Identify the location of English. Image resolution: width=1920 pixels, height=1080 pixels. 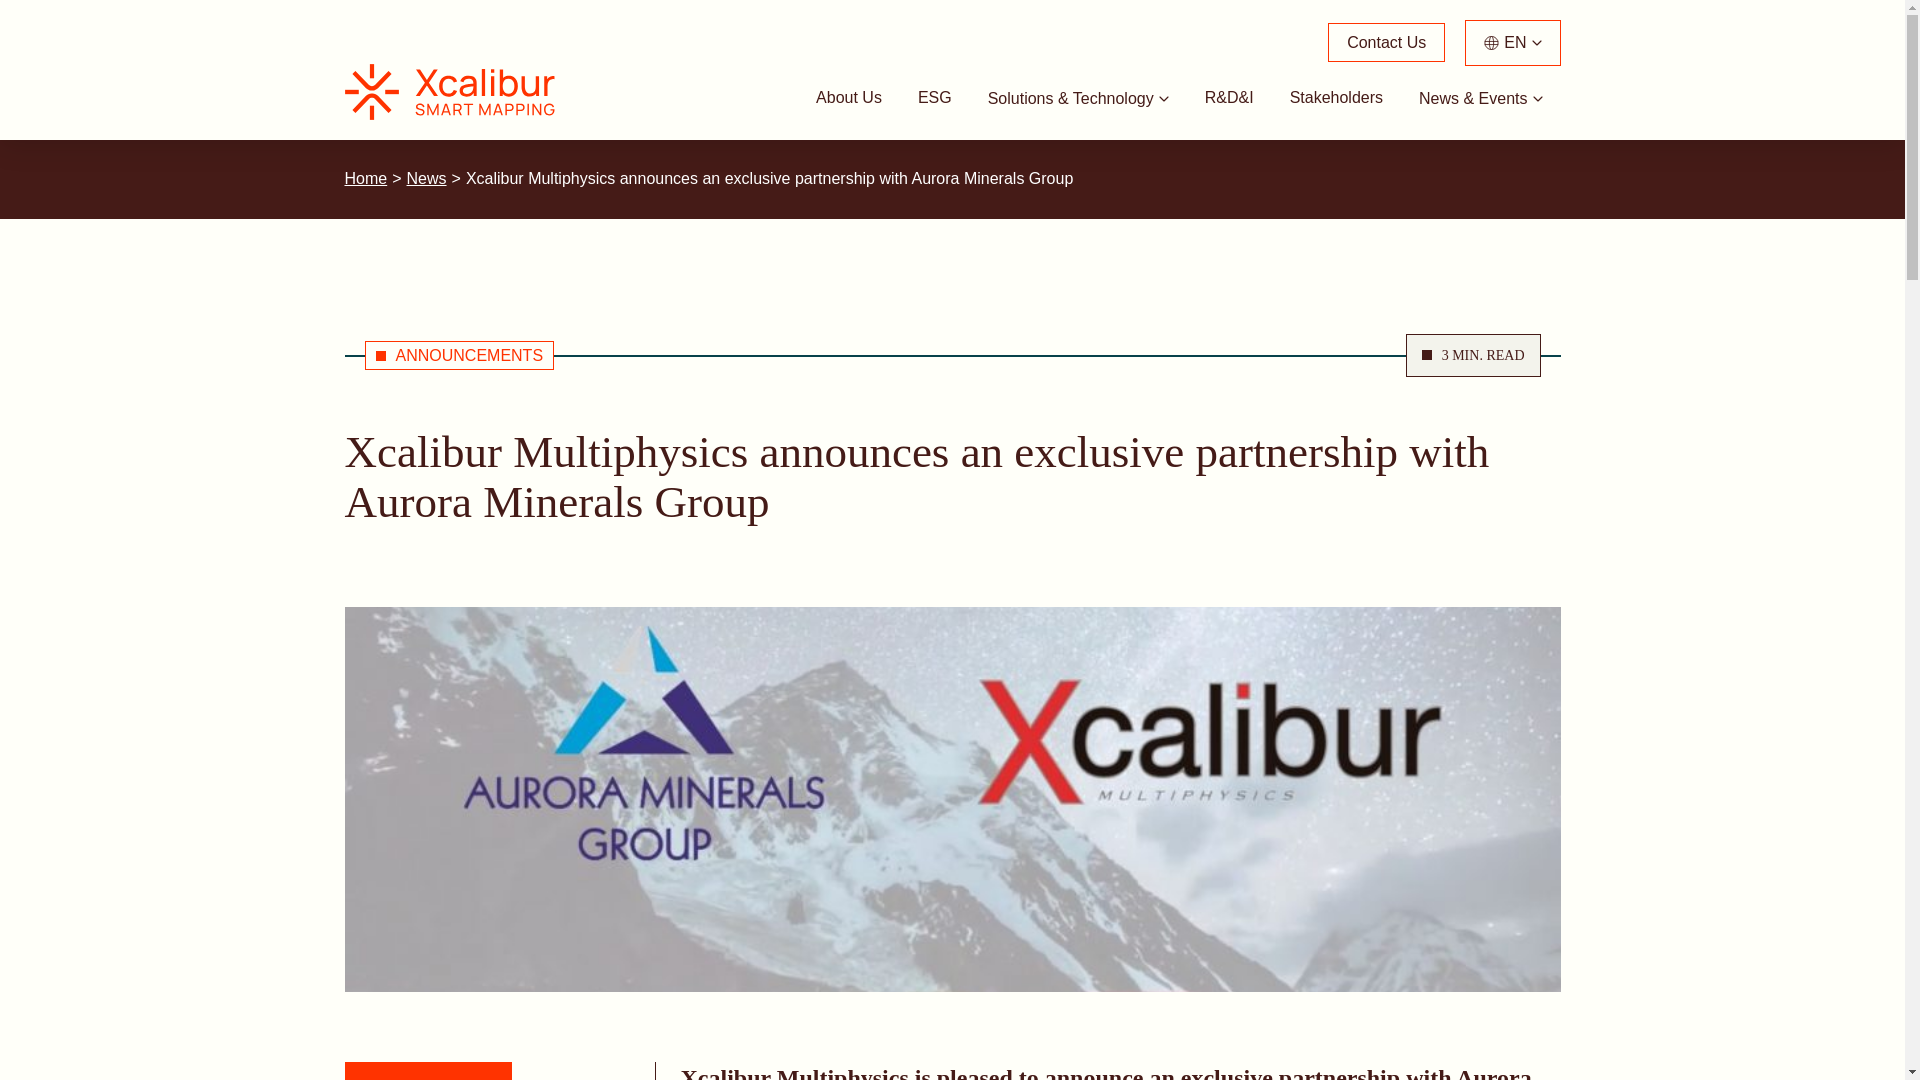
(1512, 42).